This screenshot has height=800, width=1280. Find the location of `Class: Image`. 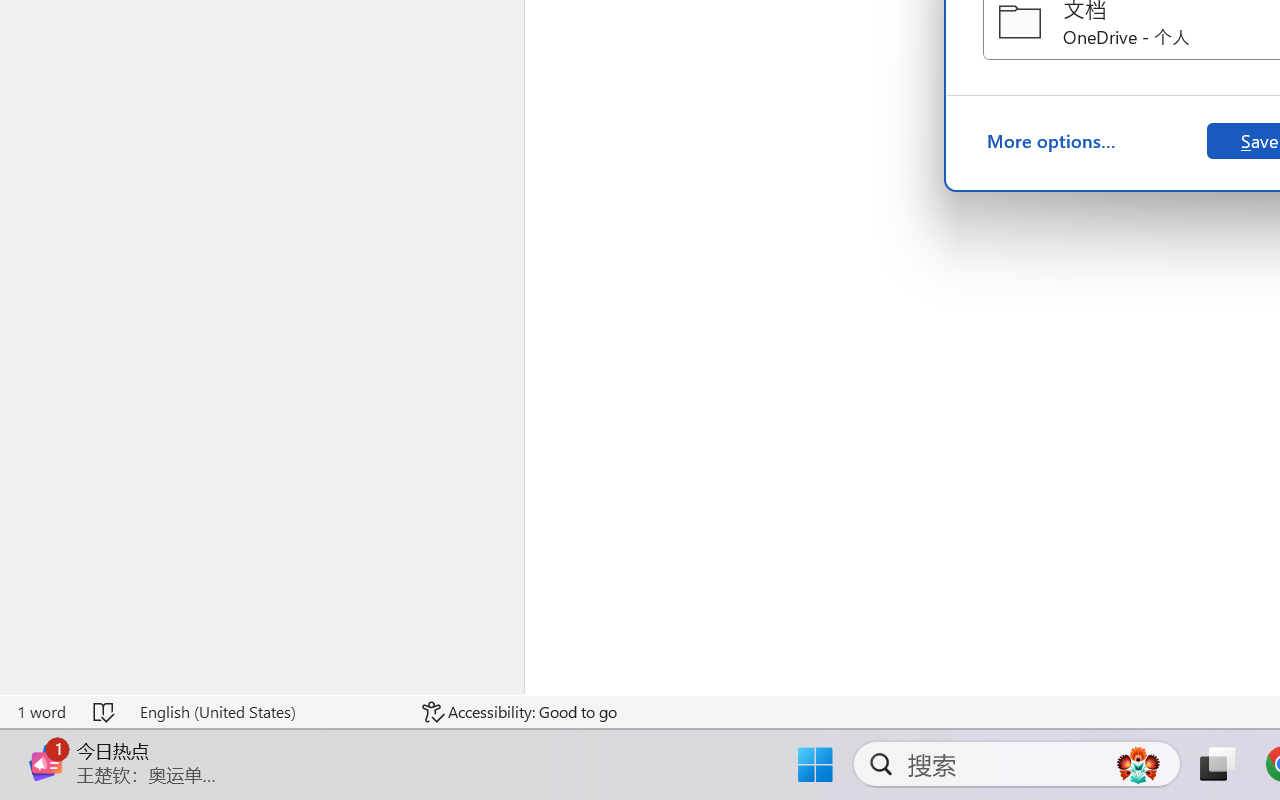

Class: Image is located at coordinates (46, 762).